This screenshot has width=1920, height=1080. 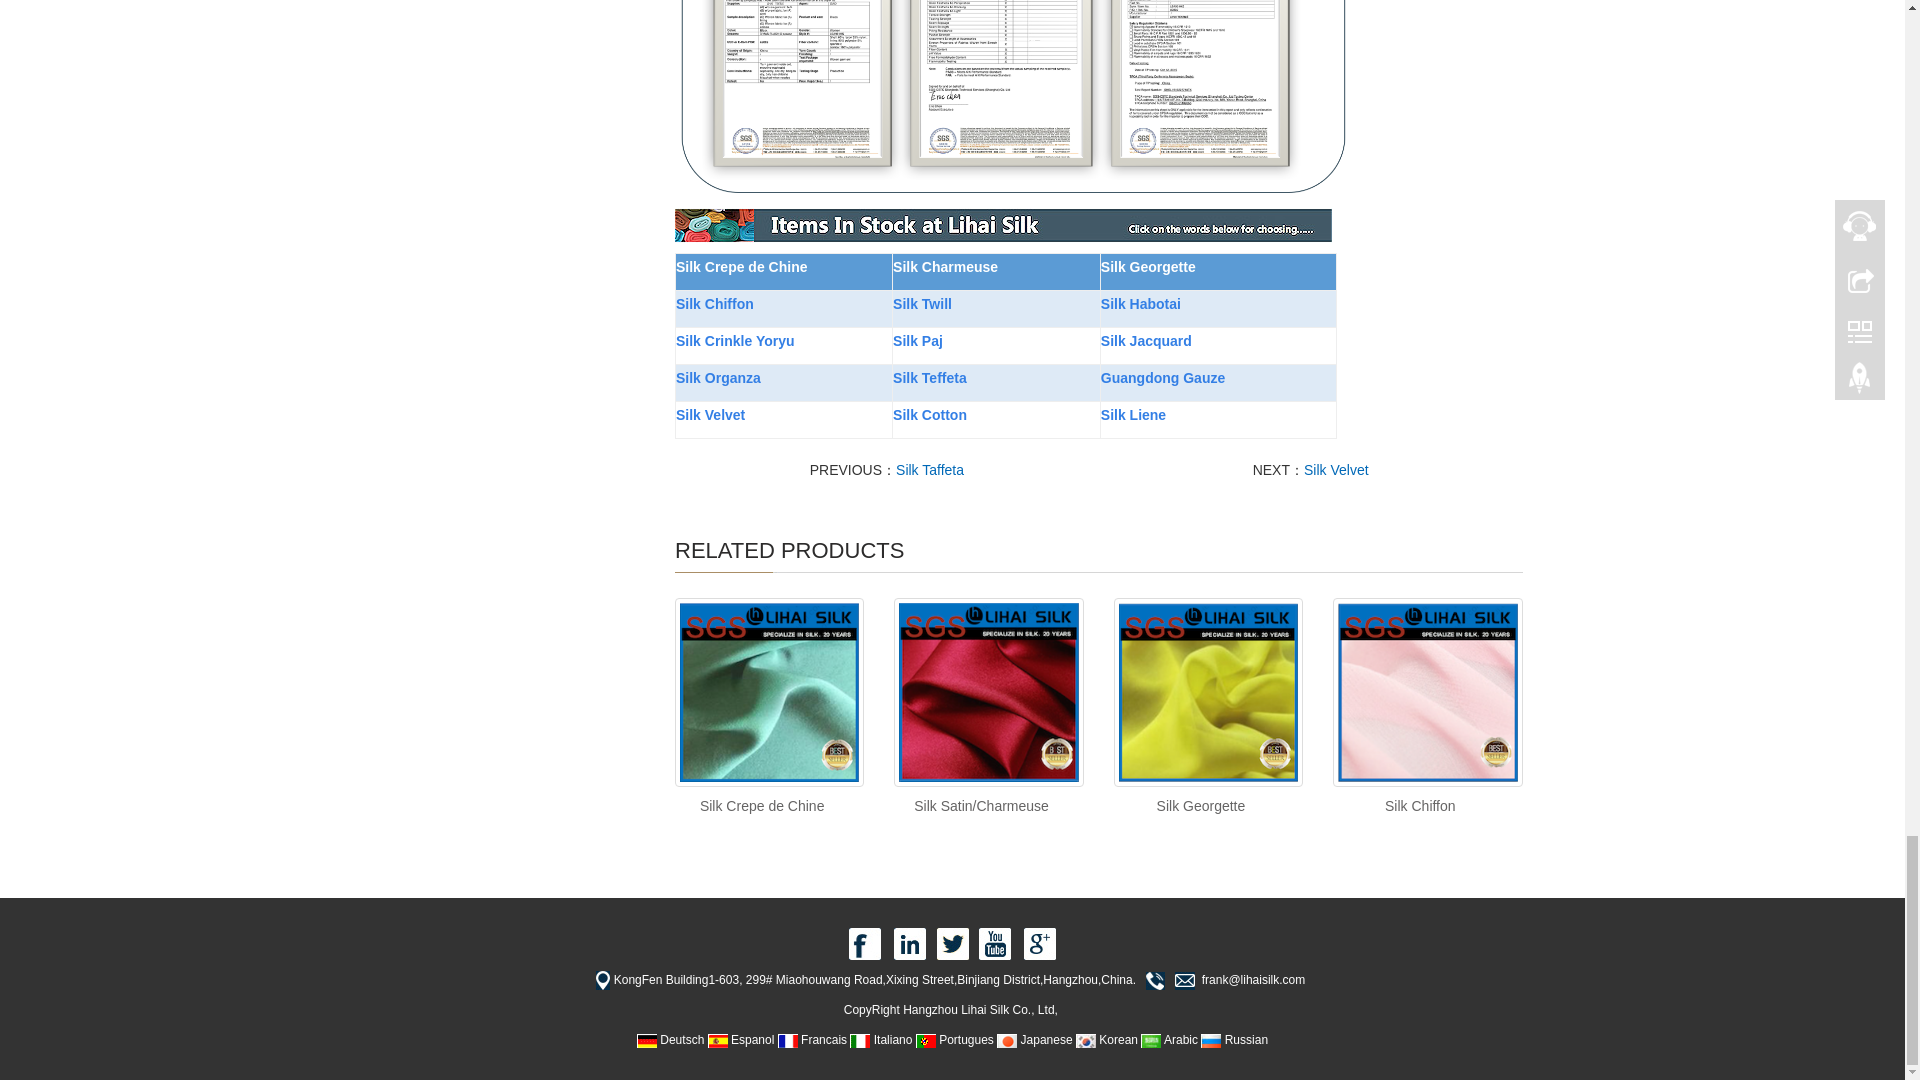 What do you see at coordinates (1202, 806) in the screenshot?
I see `Silk Georgette` at bounding box center [1202, 806].